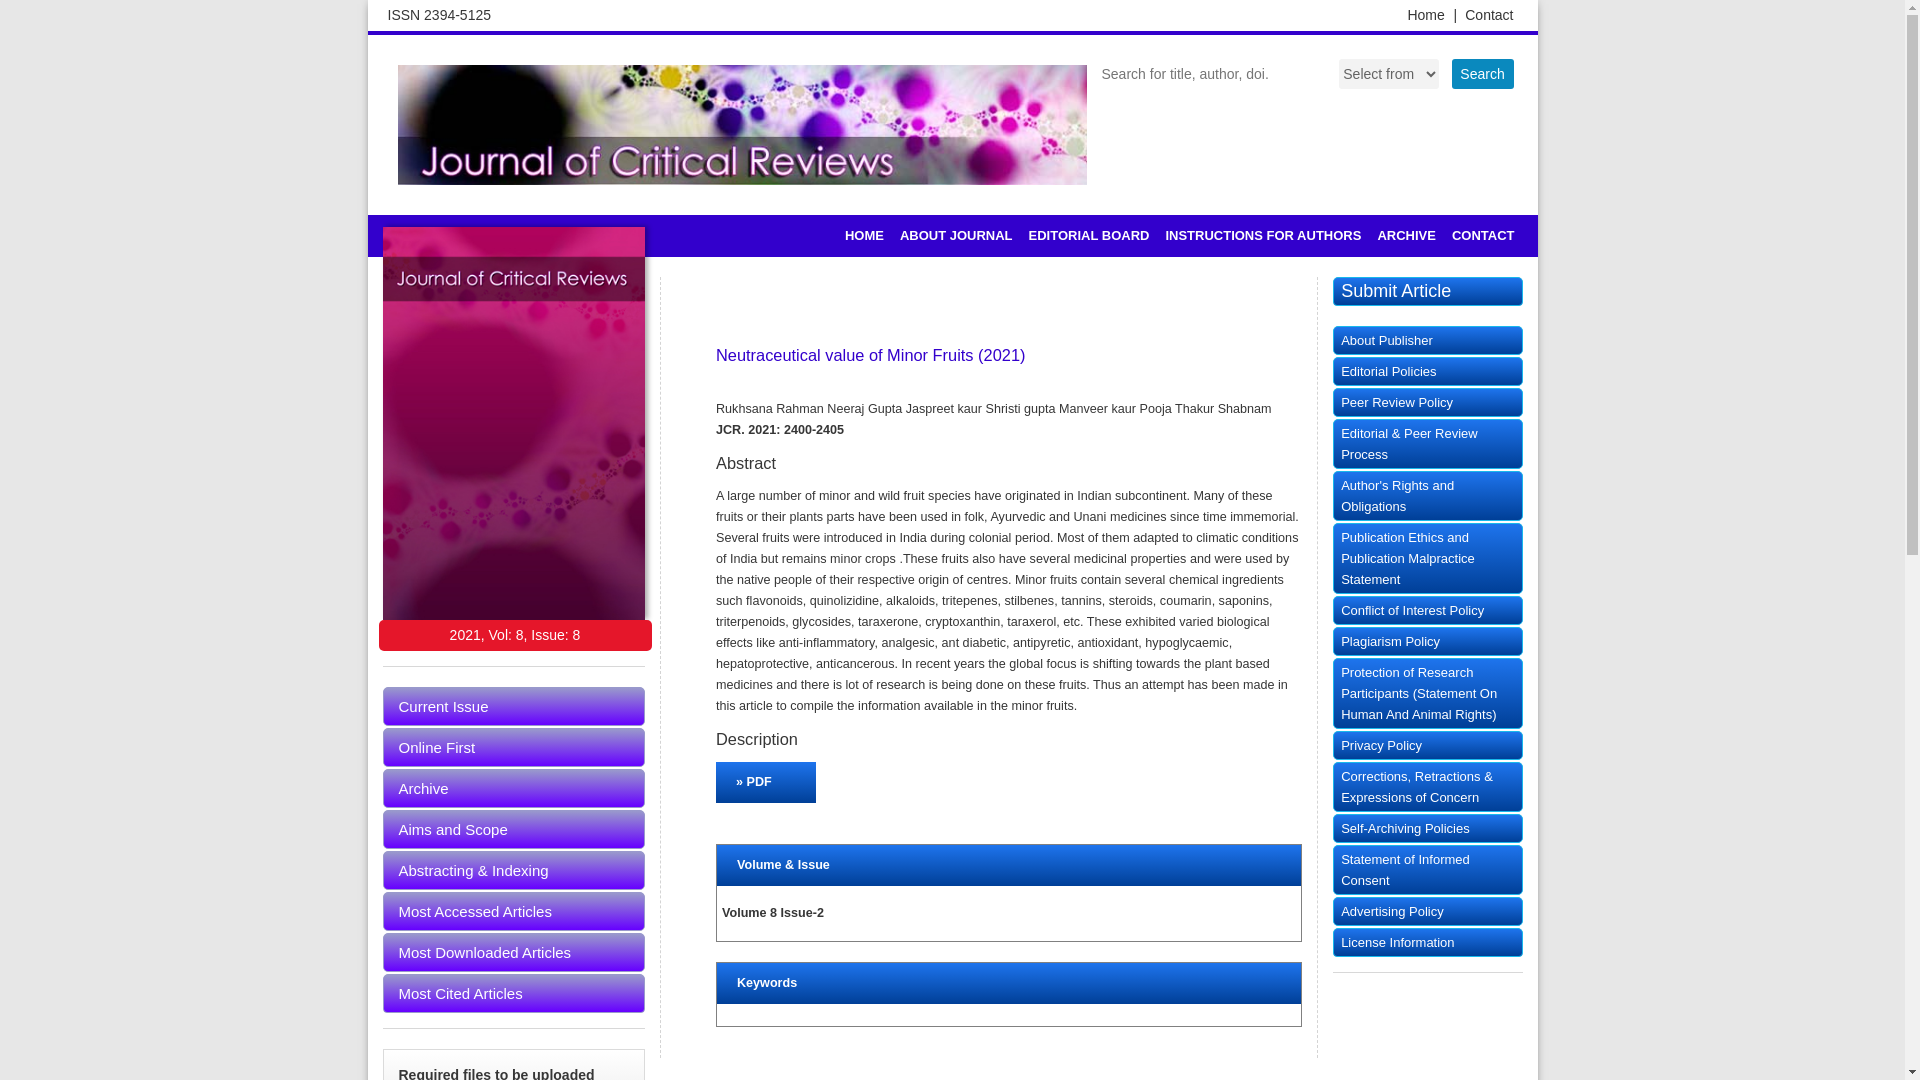 This screenshot has height=1080, width=1920. Describe the element at coordinates (1427, 641) in the screenshot. I see `Plagiarism Policy` at that location.